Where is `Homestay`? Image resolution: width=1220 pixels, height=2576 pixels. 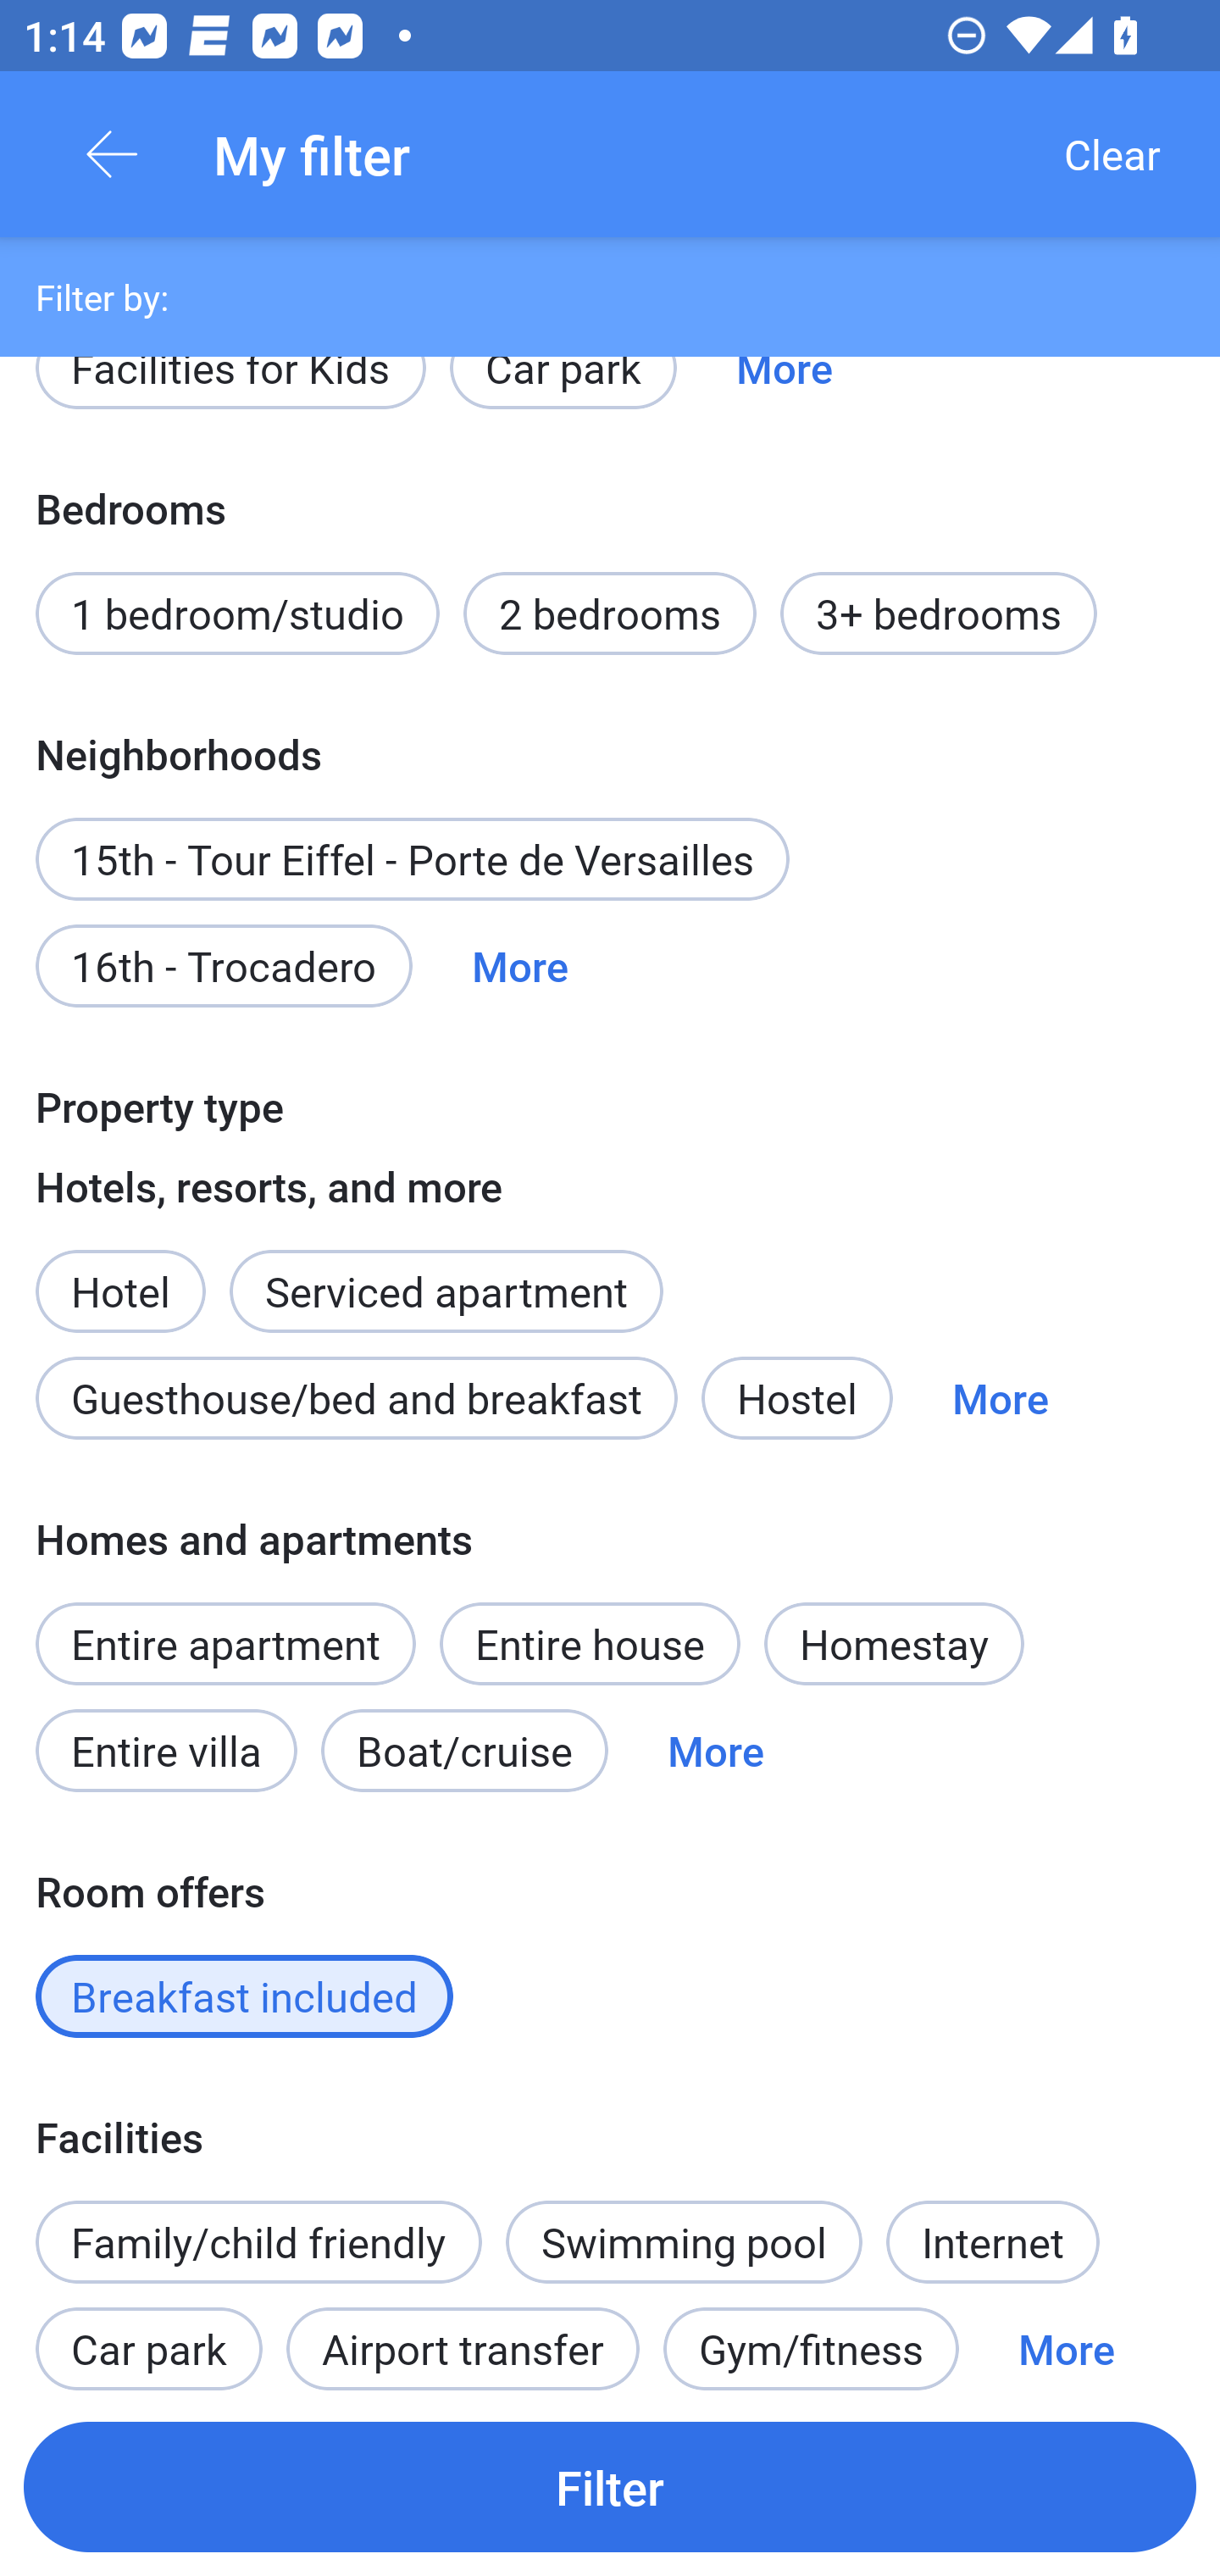
Homestay is located at coordinates (894, 1644).